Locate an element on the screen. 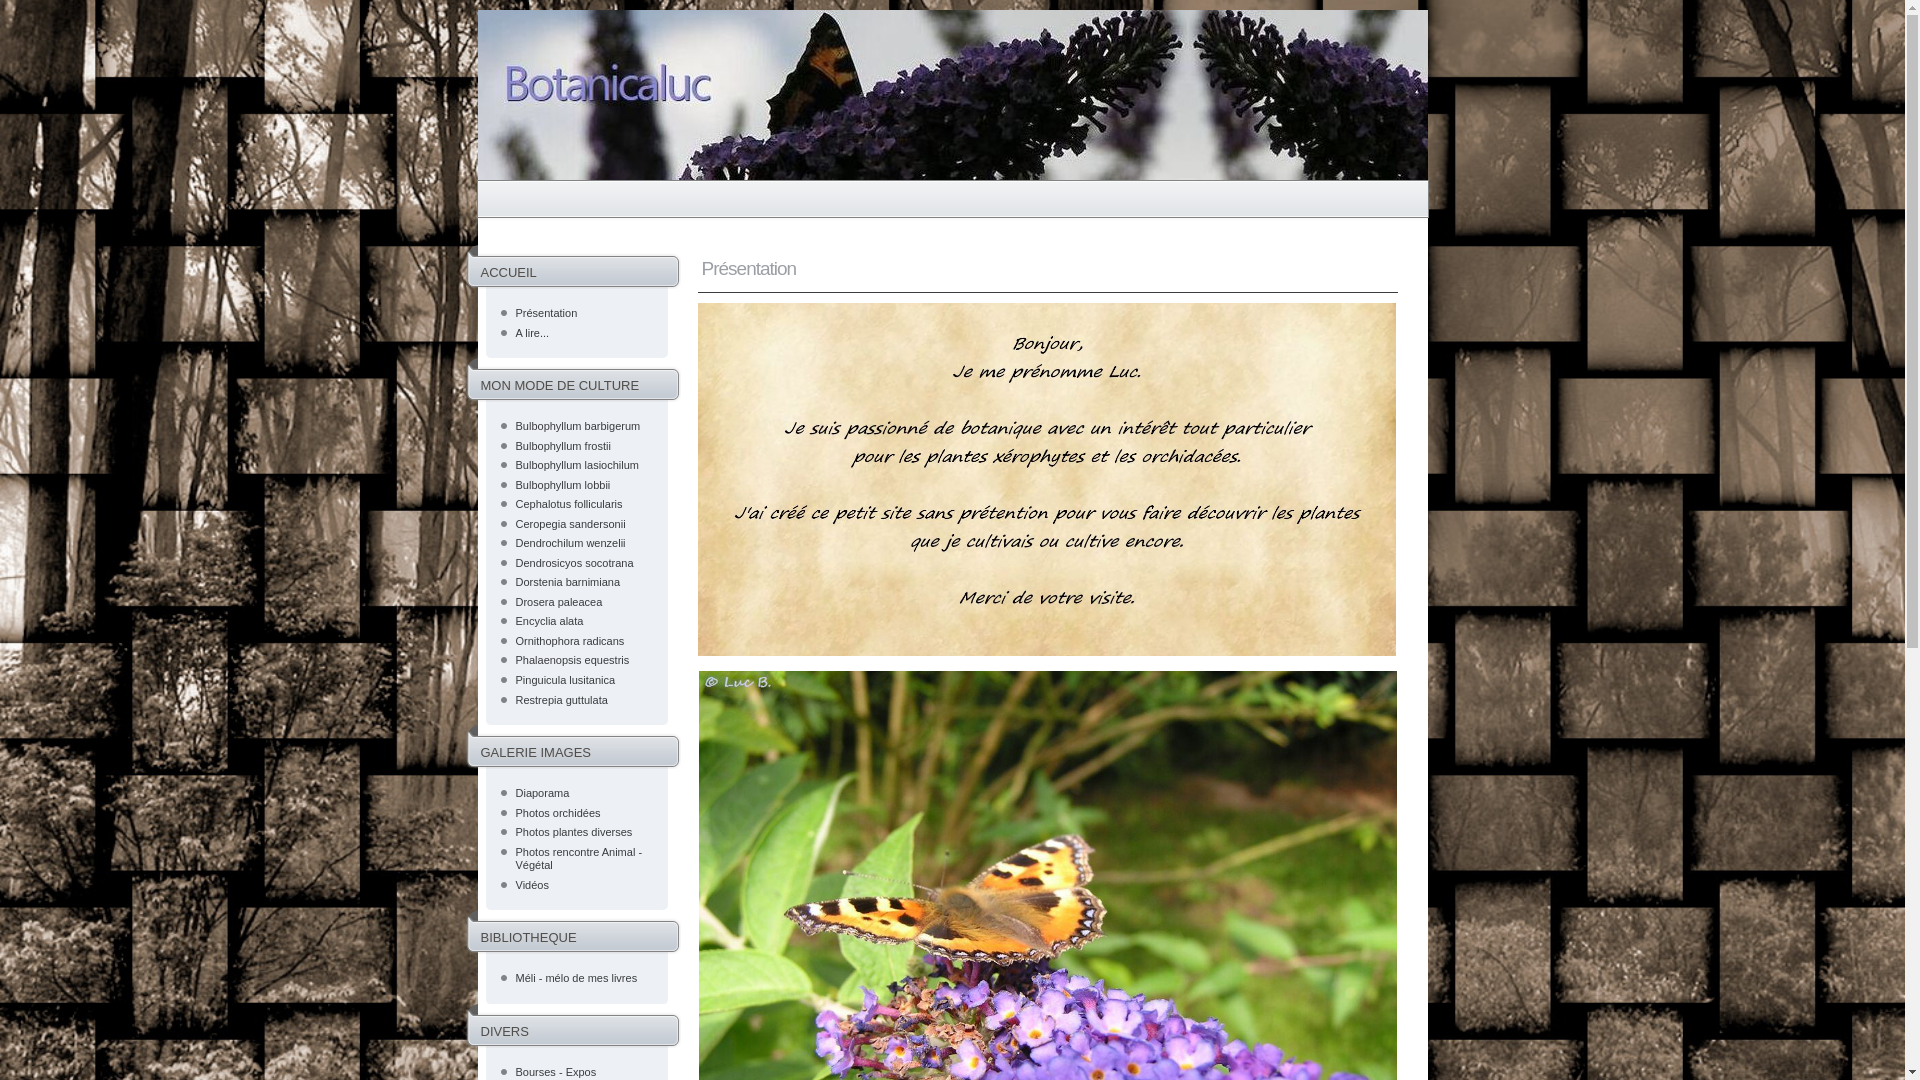  Cephalotus follicularis is located at coordinates (570, 504).